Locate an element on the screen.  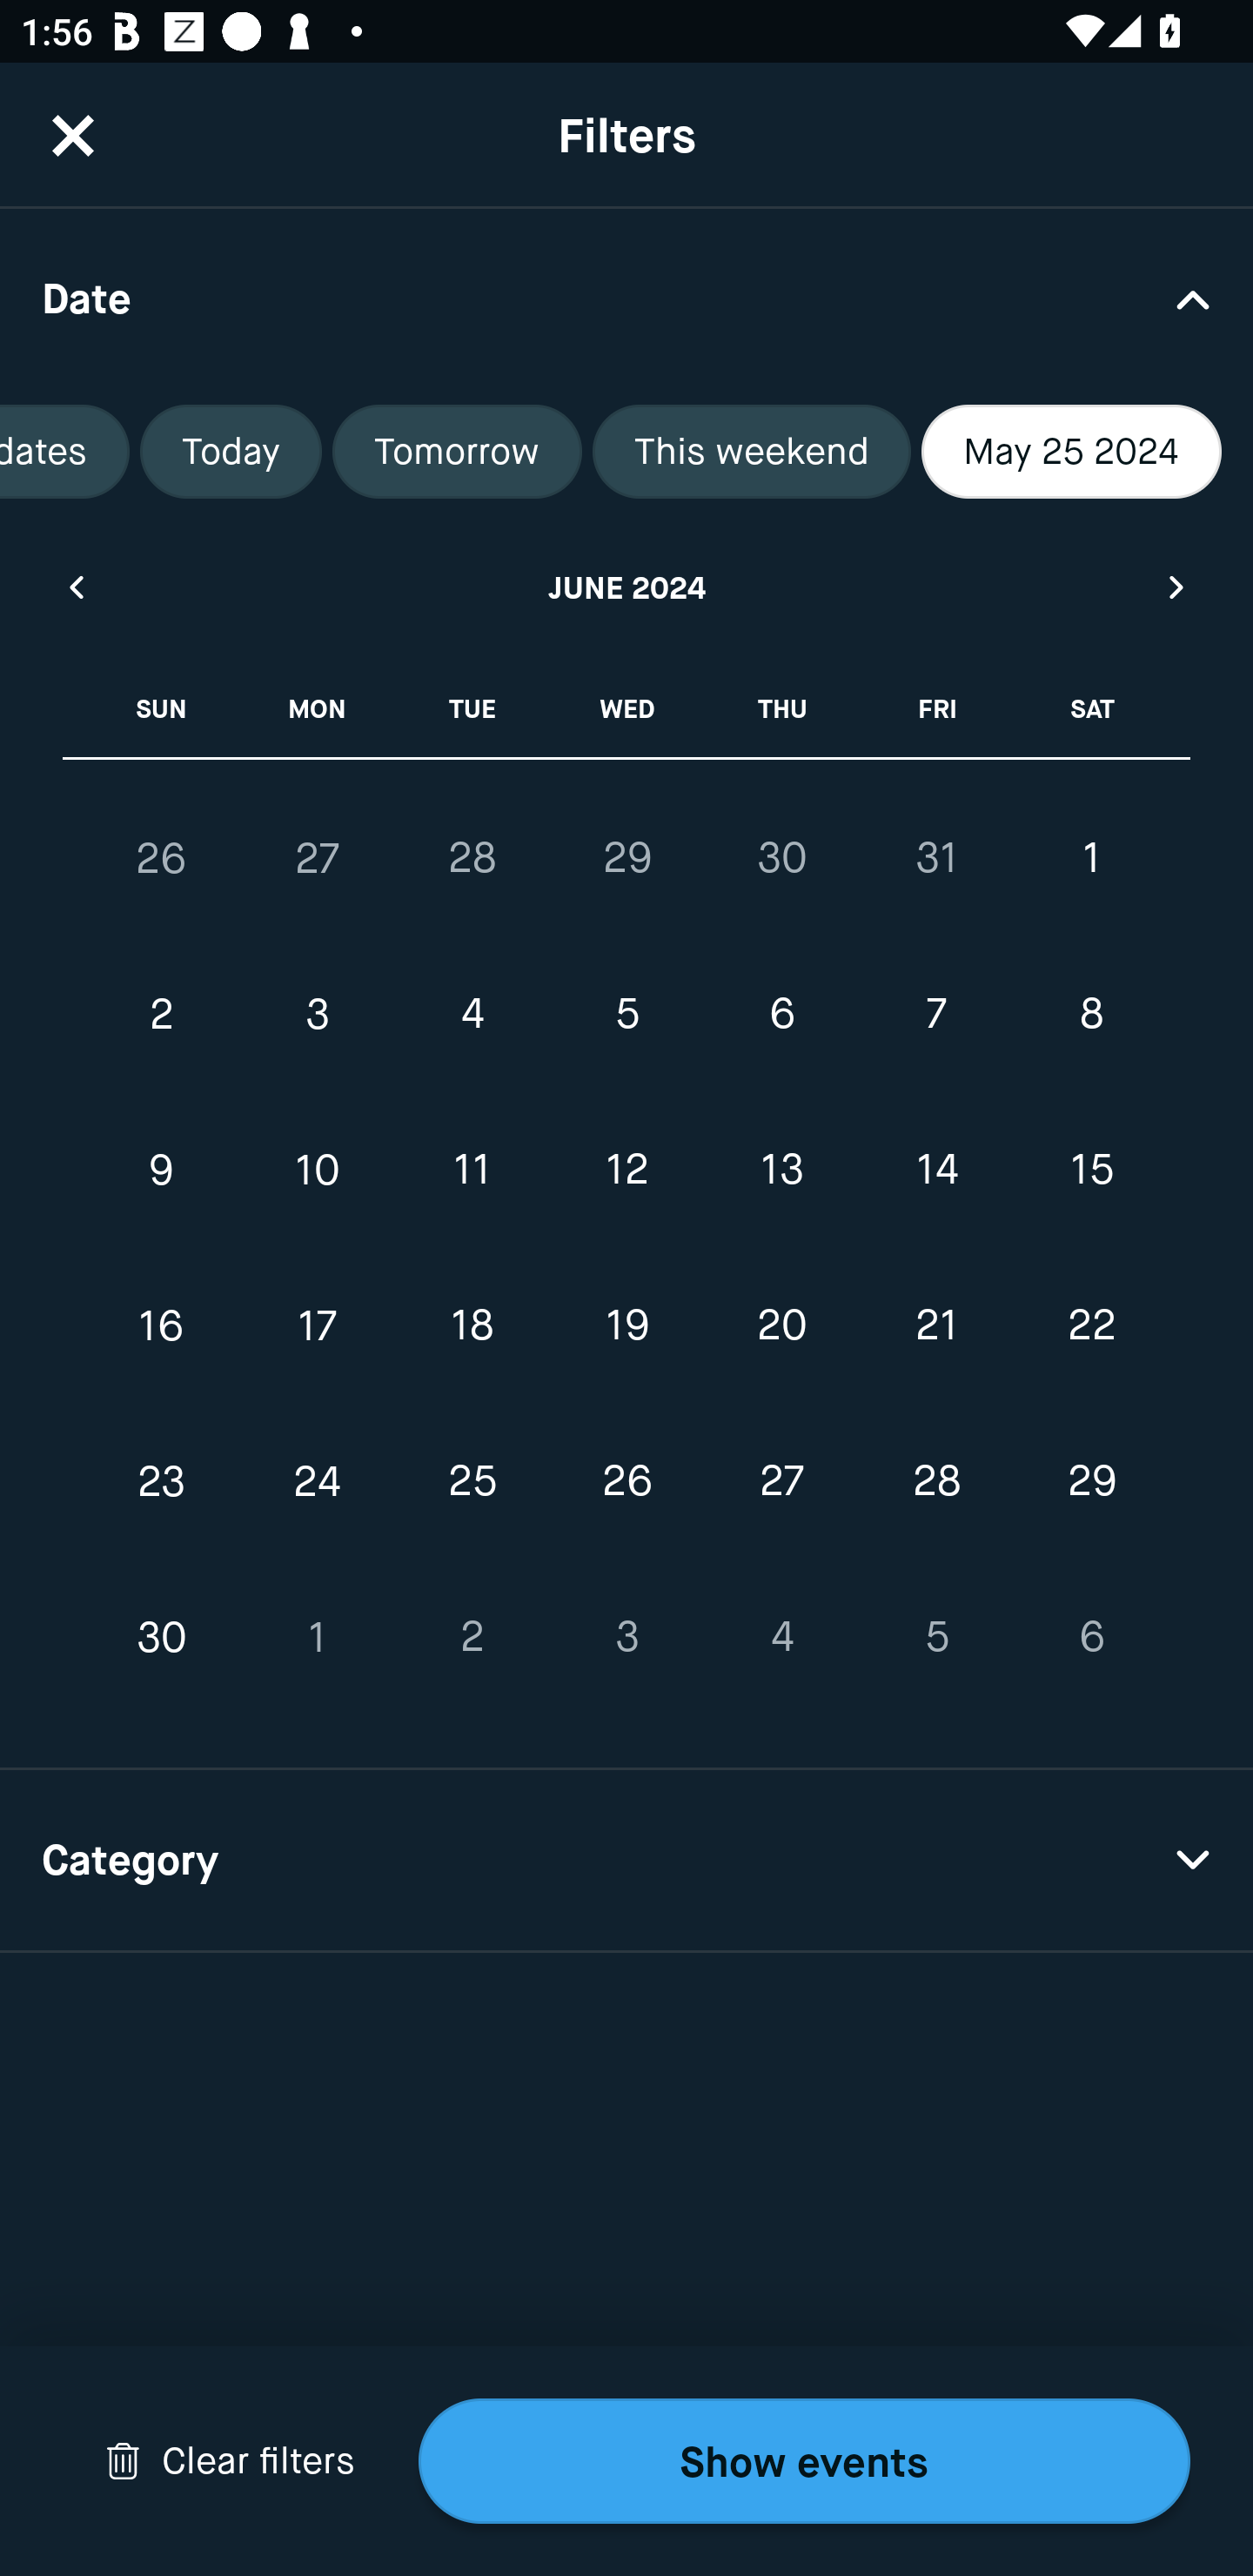
5 is located at coordinates (626, 1015).